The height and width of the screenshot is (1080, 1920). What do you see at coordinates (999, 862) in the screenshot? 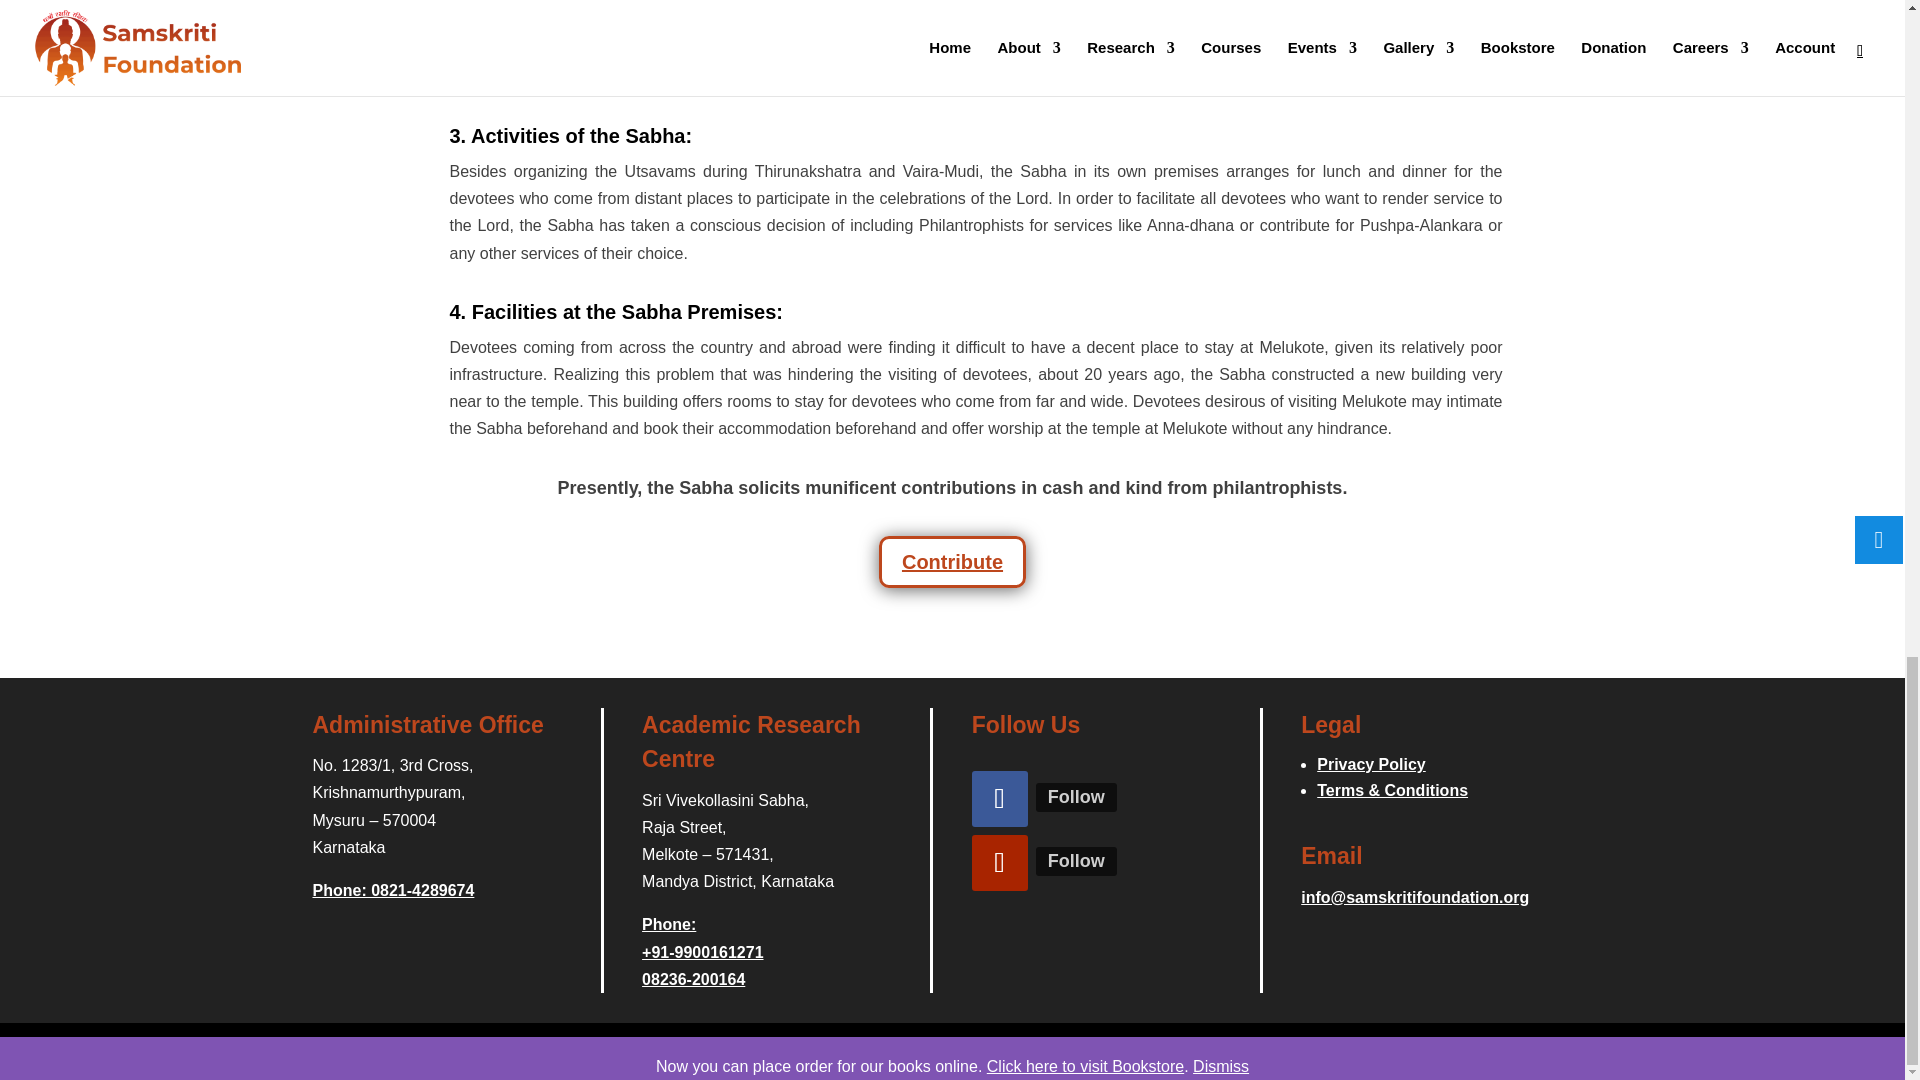
I see `Follow on Youtube` at bounding box center [999, 862].